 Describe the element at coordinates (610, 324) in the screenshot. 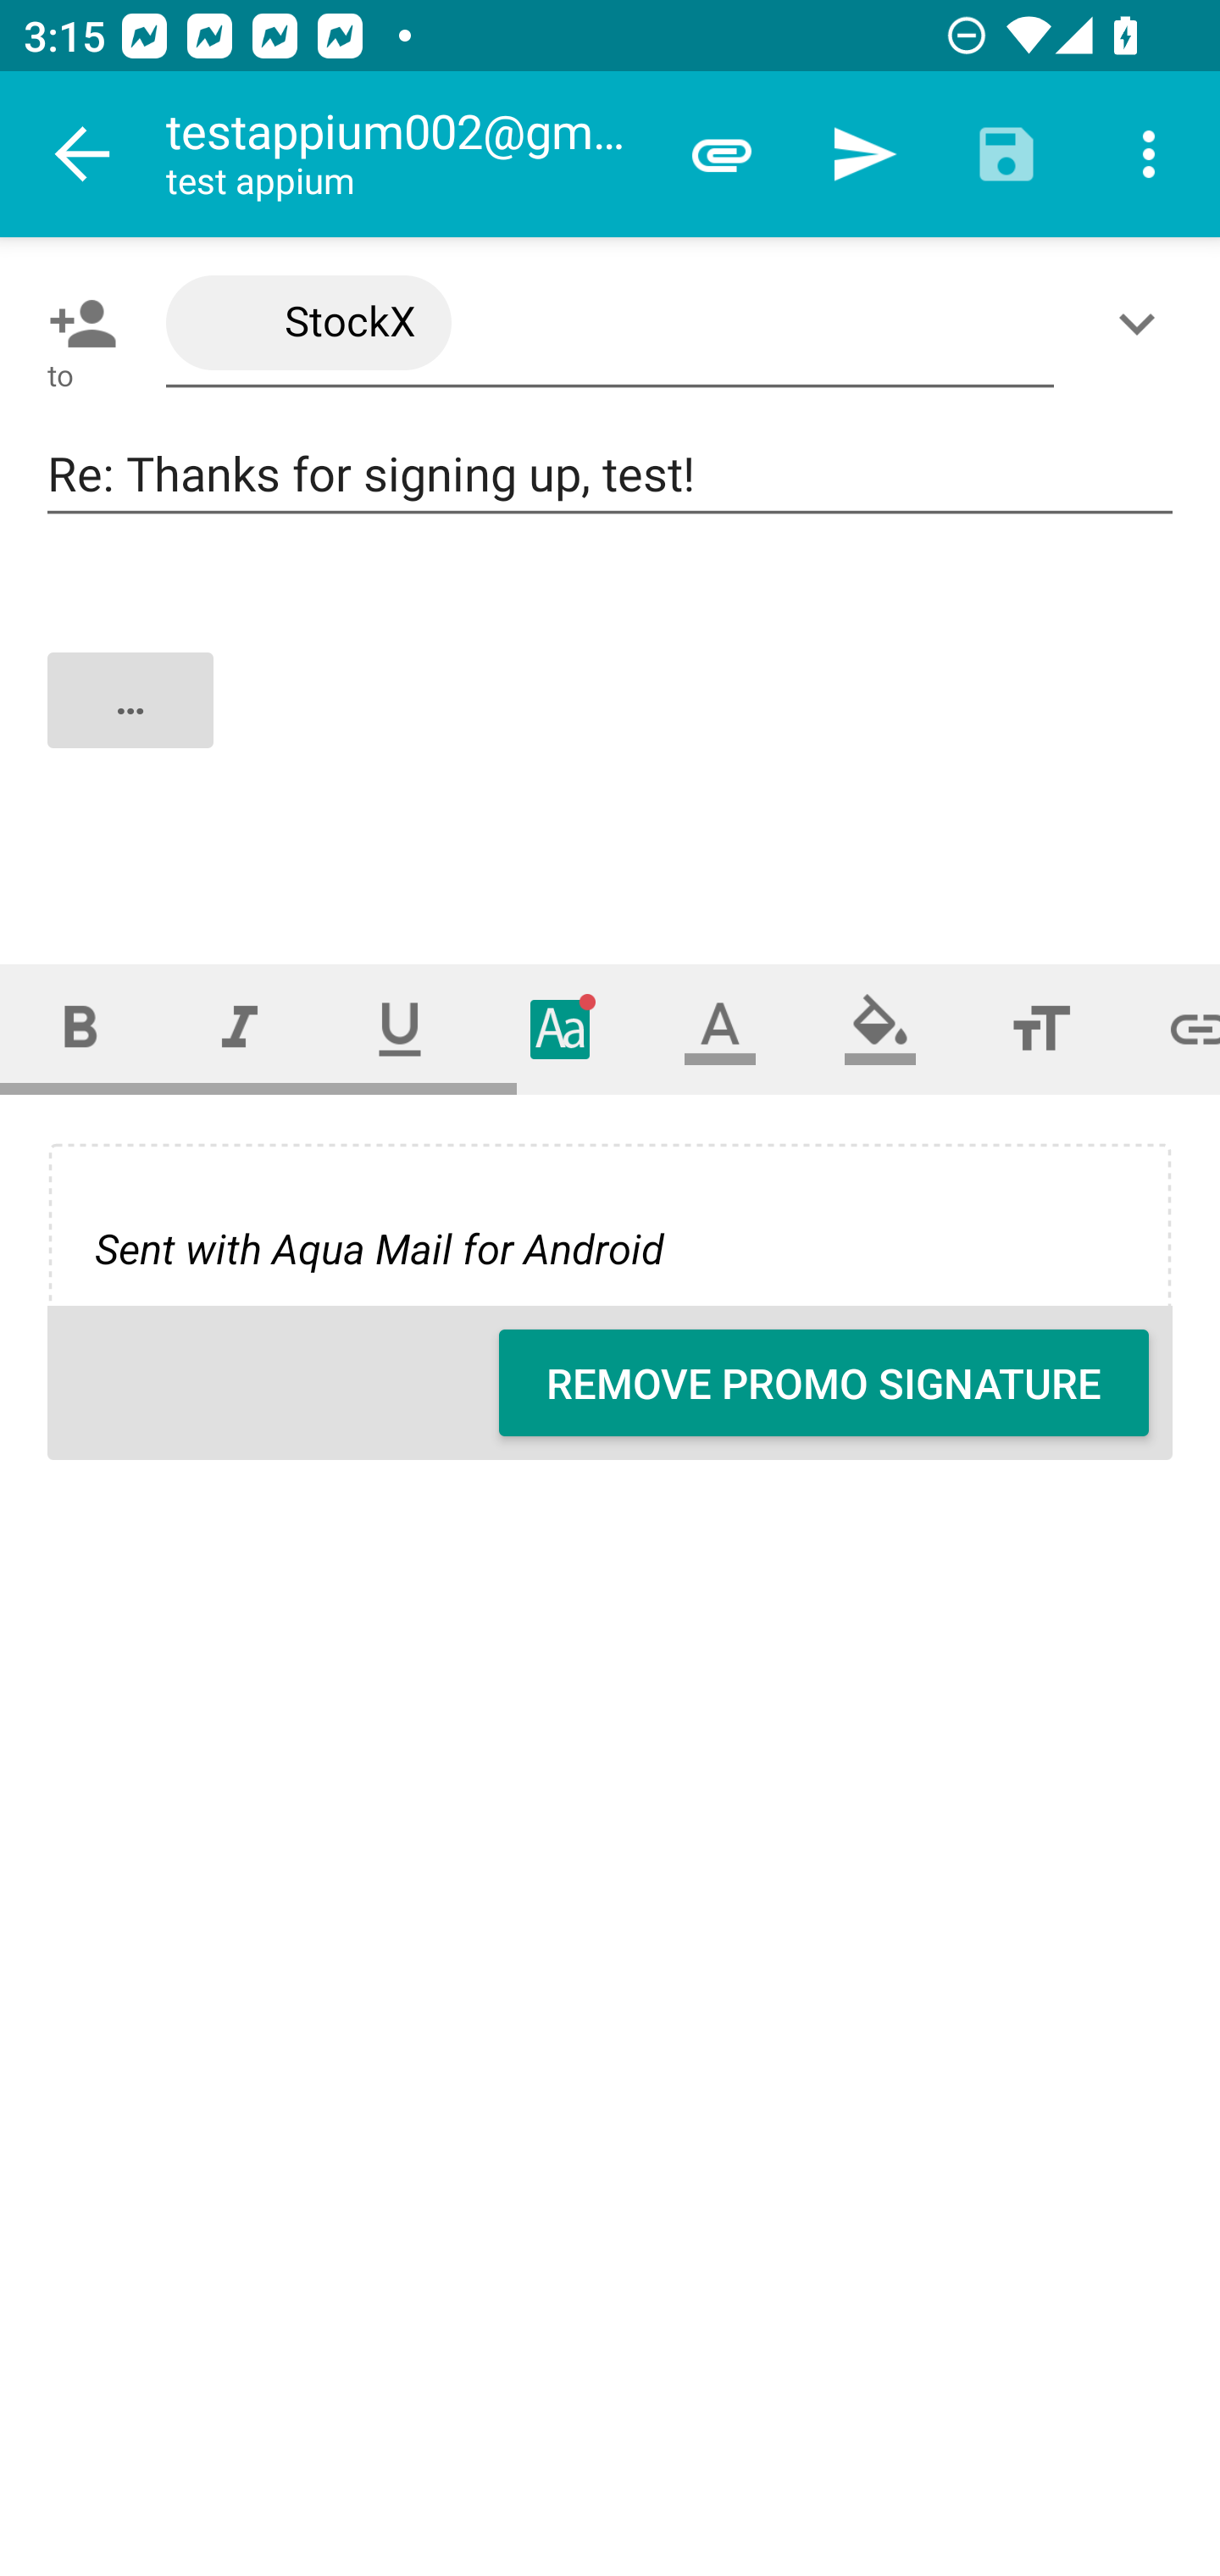

I see `StockX <noreply@stockx.com>, ` at that location.